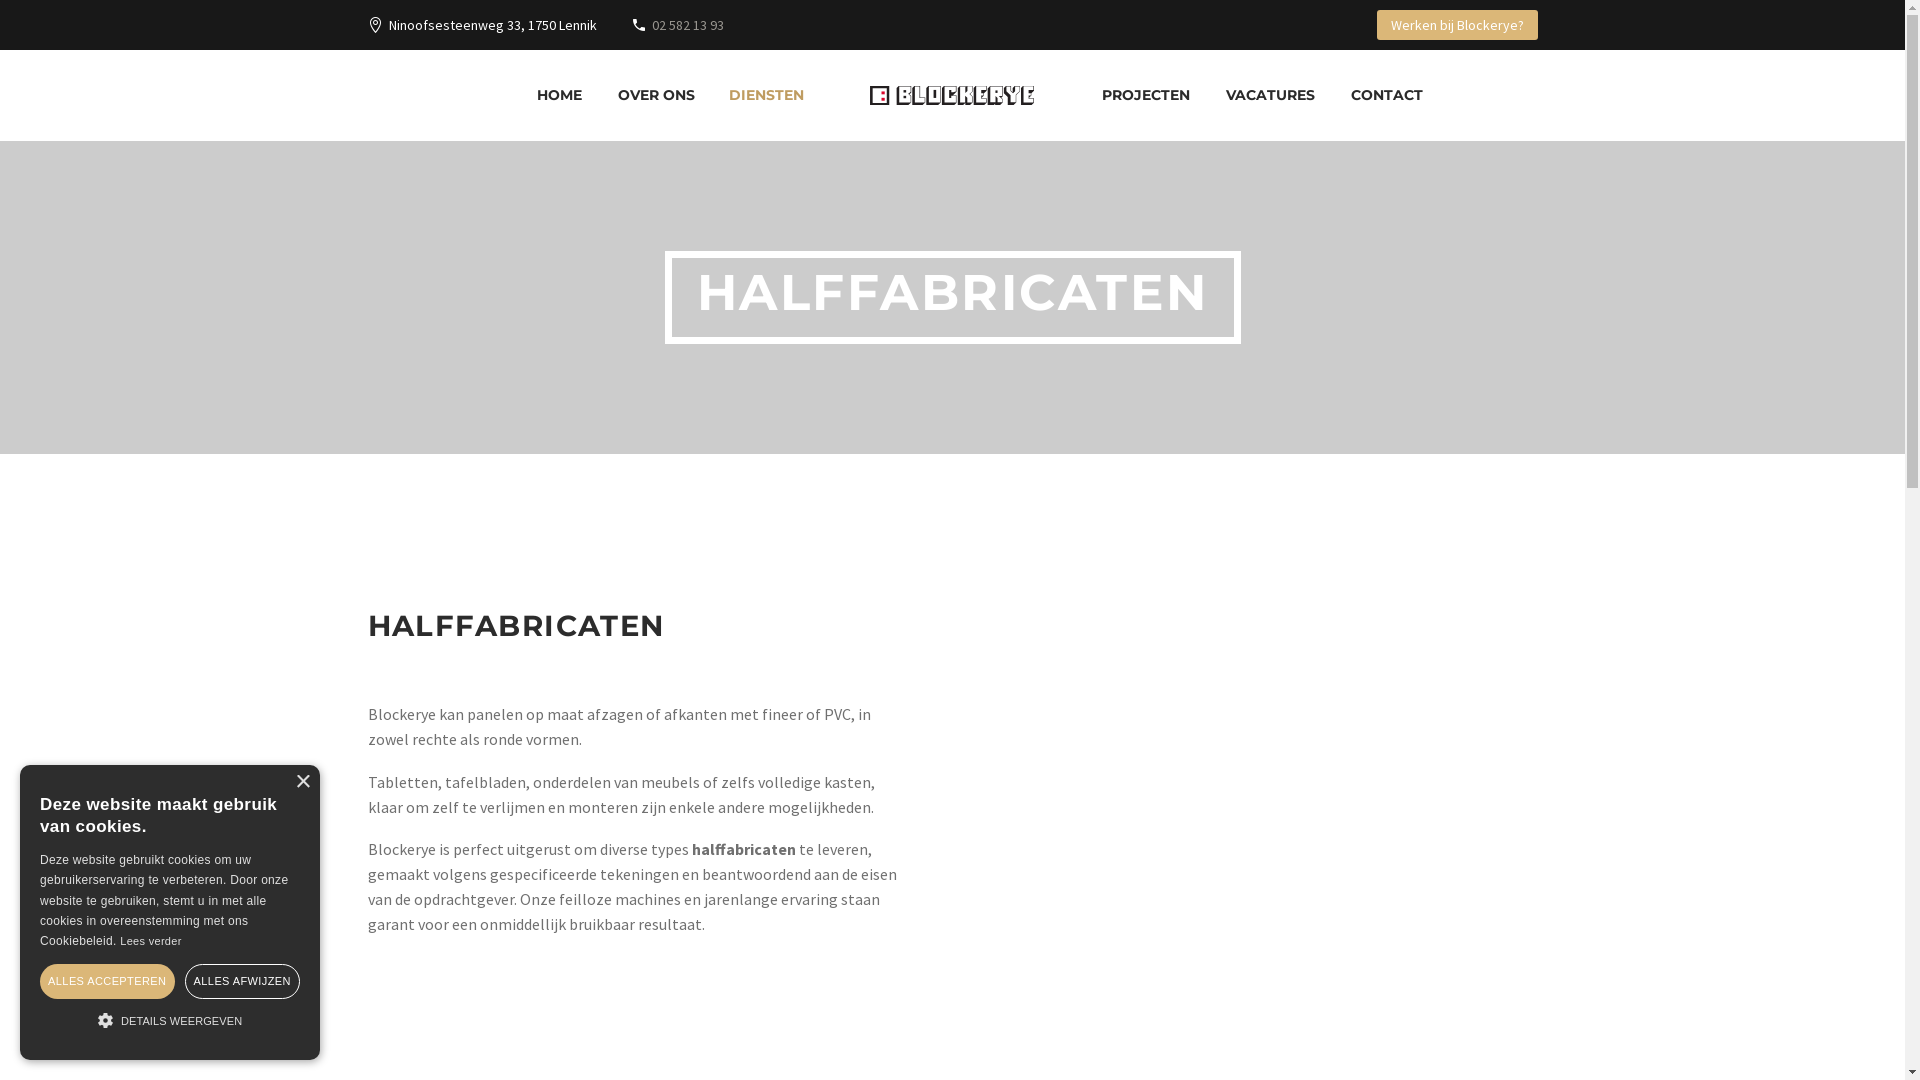 Image resolution: width=1920 pixels, height=1080 pixels. What do you see at coordinates (656, 96) in the screenshot?
I see `OVER ONS` at bounding box center [656, 96].